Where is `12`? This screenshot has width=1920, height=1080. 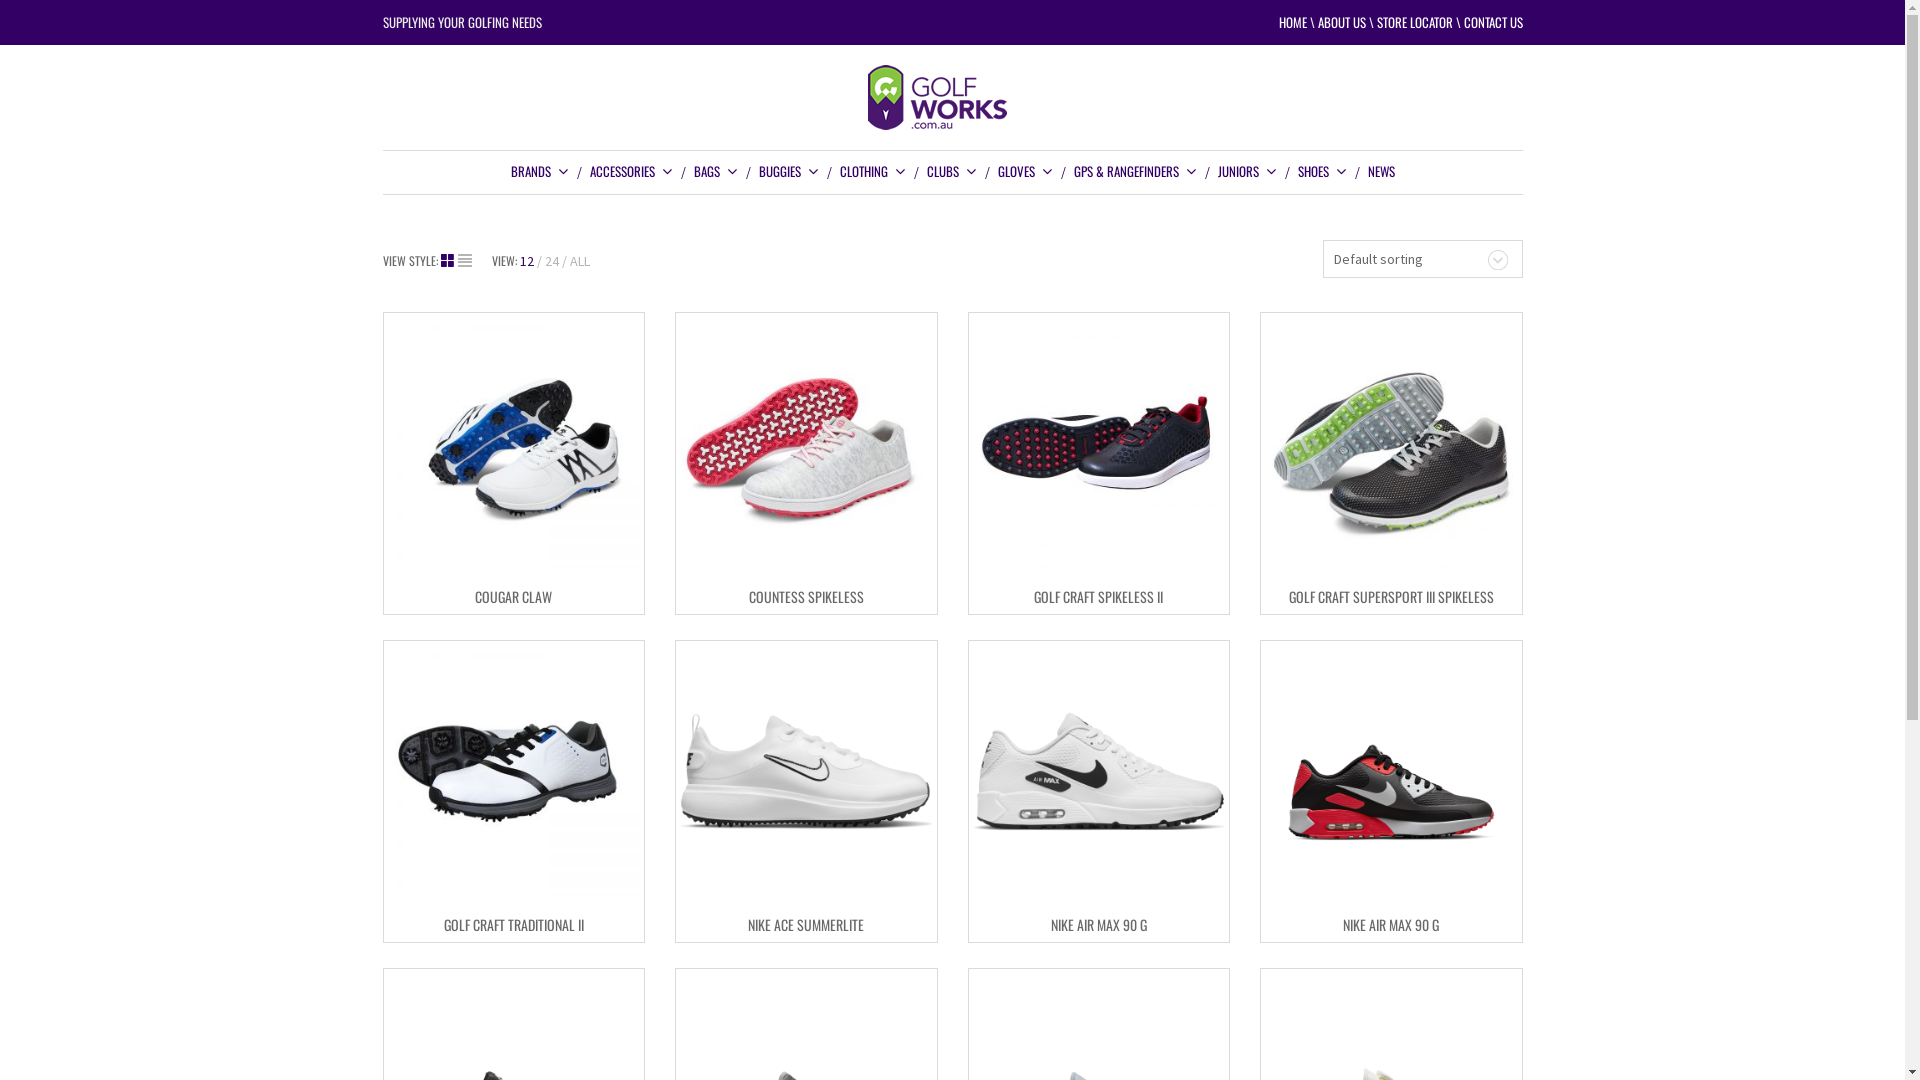 12 is located at coordinates (531, 261).